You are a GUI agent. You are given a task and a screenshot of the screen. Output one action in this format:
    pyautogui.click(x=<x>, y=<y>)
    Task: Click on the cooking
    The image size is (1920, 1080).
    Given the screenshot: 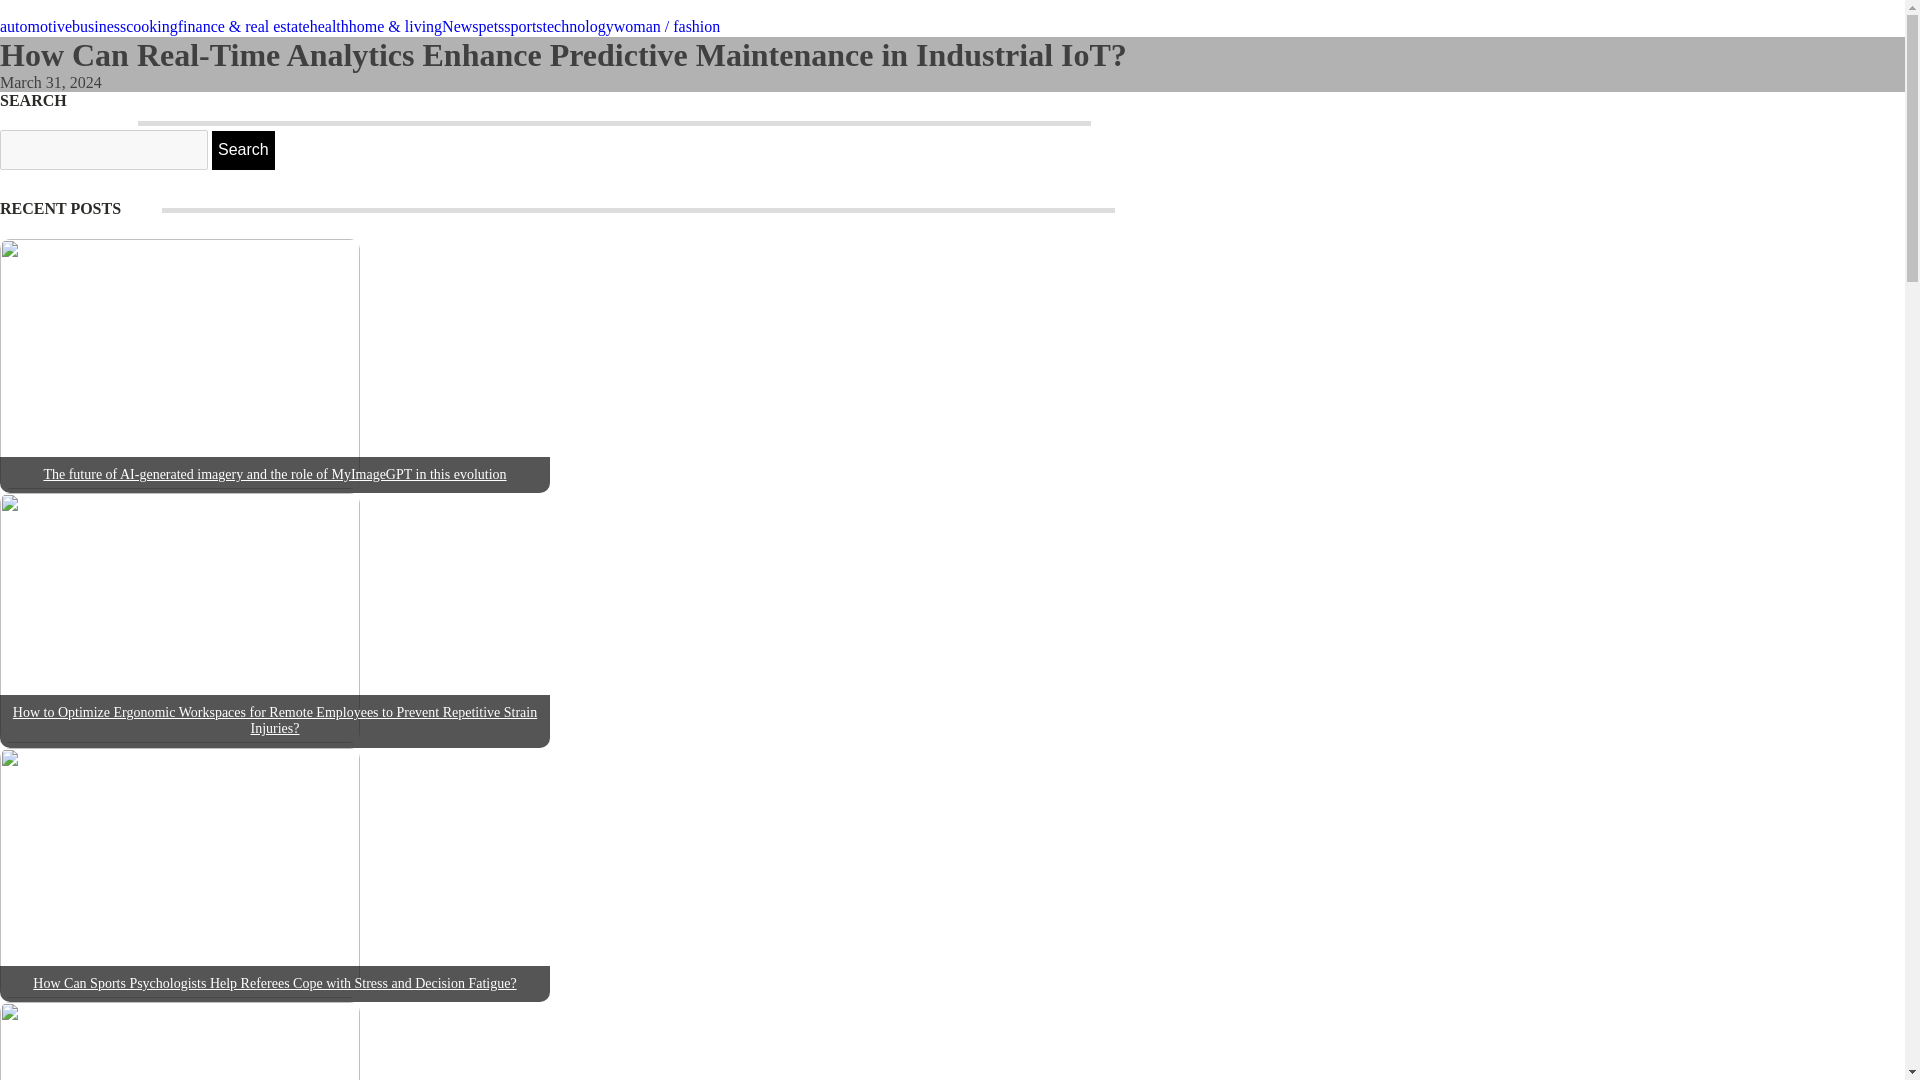 What is the action you would take?
    pyautogui.click(x=152, y=26)
    